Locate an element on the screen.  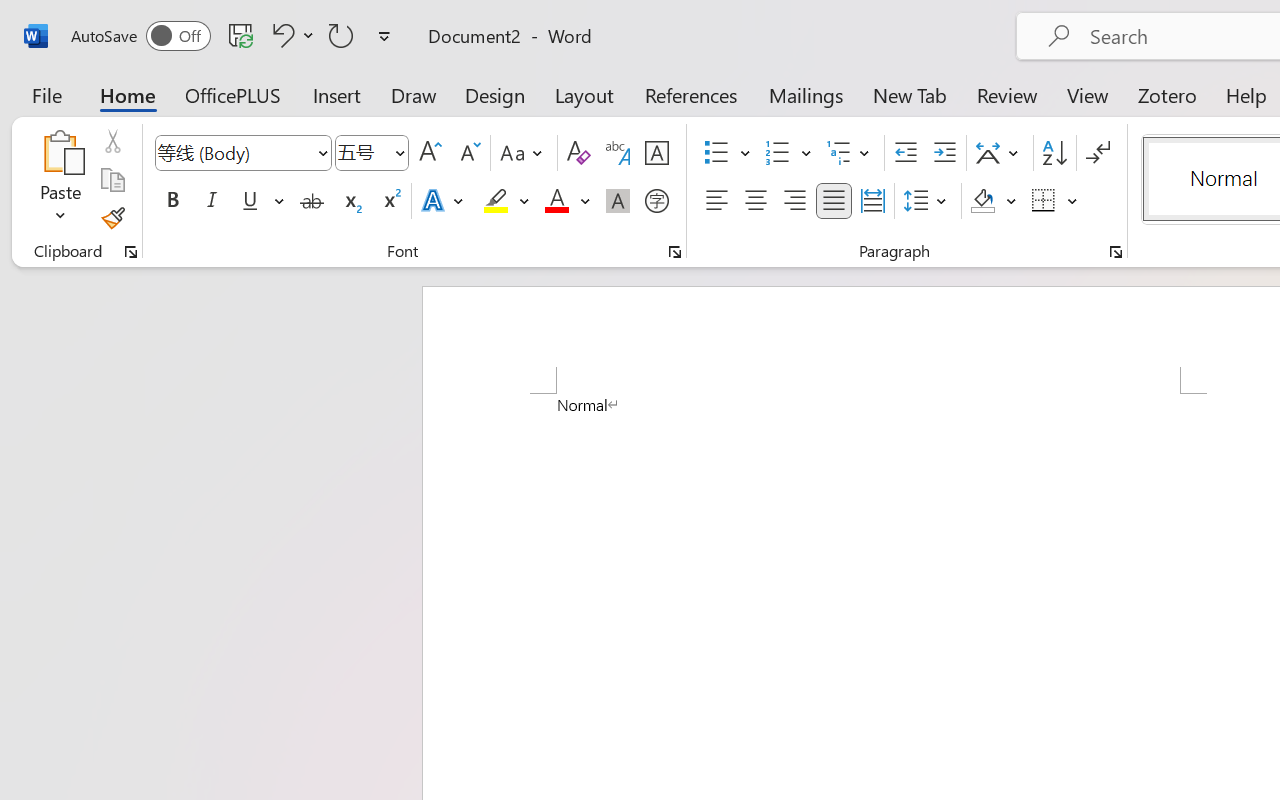
Text Highlight Color Yellow is located at coordinates (496, 201).